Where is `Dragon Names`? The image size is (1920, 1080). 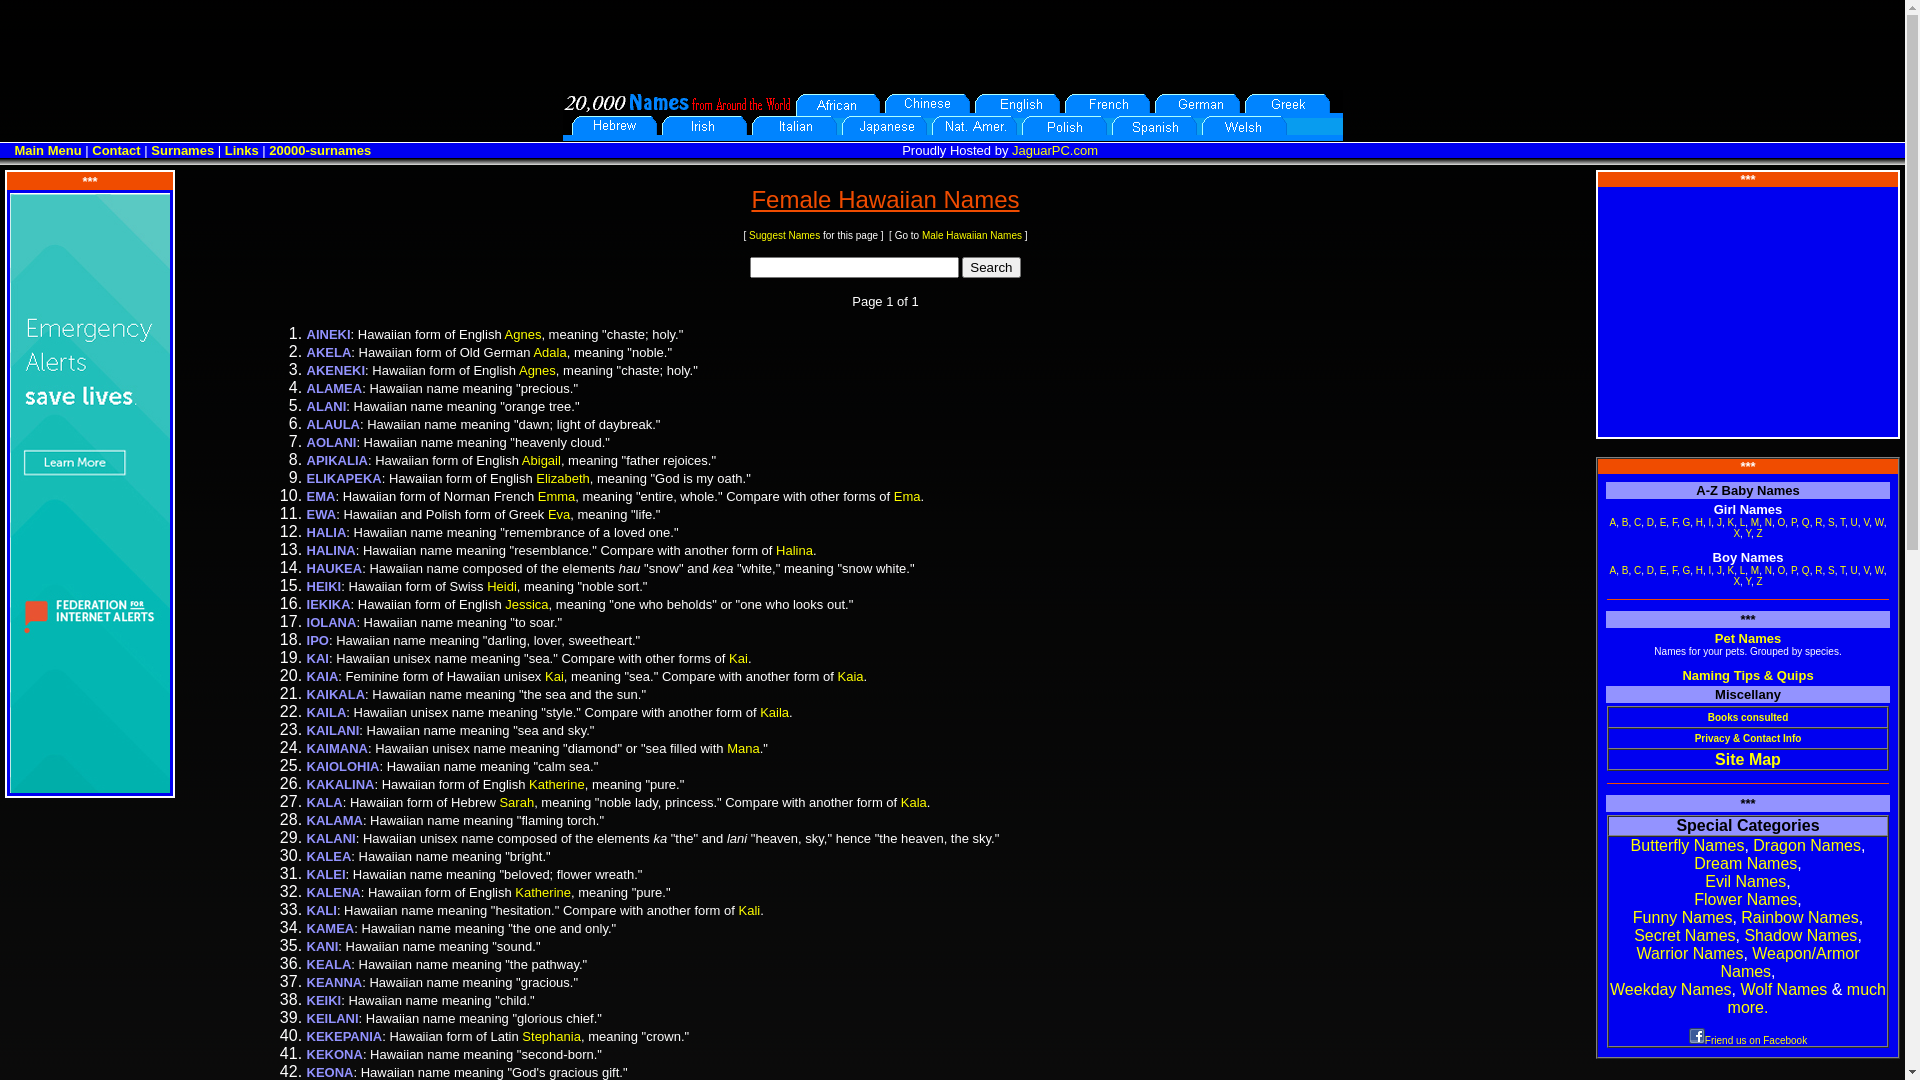
Dragon Names is located at coordinates (1807, 846).